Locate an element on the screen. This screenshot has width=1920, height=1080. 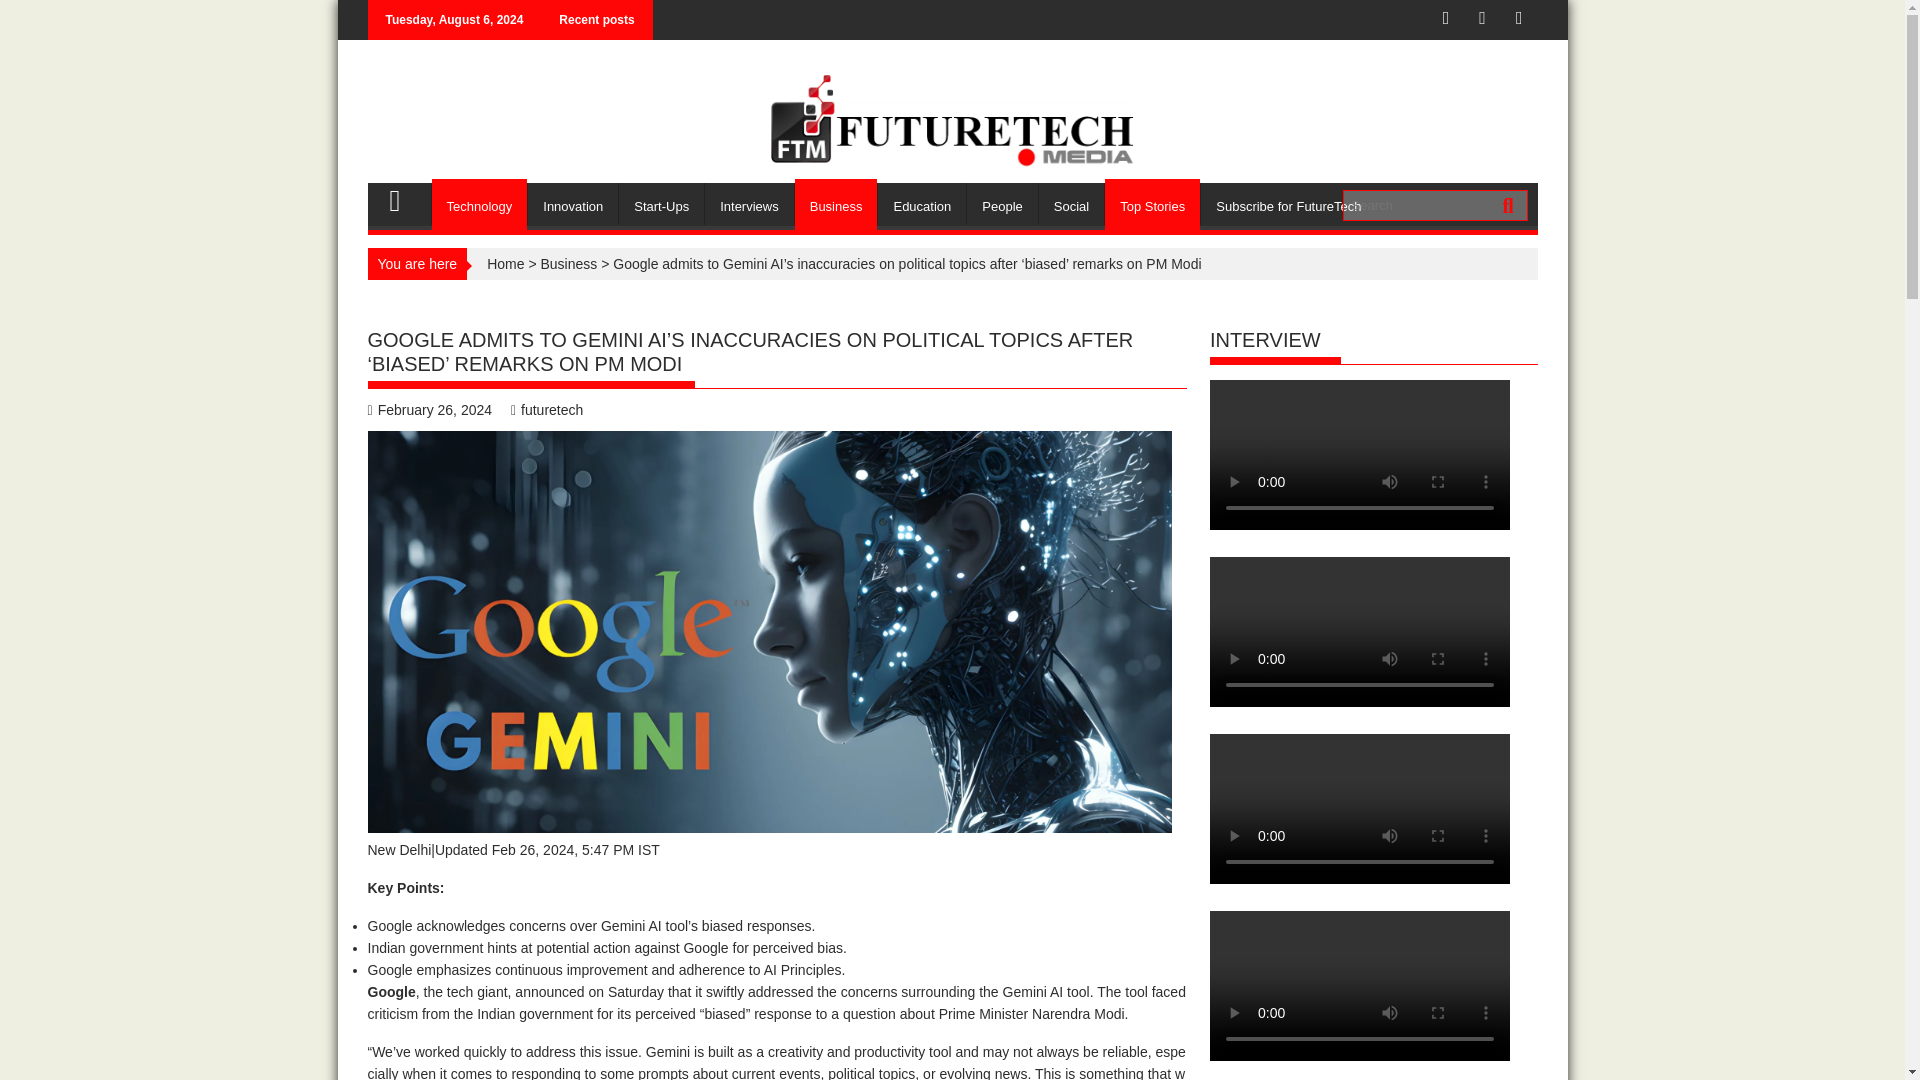
Top Stories is located at coordinates (1152, 206).